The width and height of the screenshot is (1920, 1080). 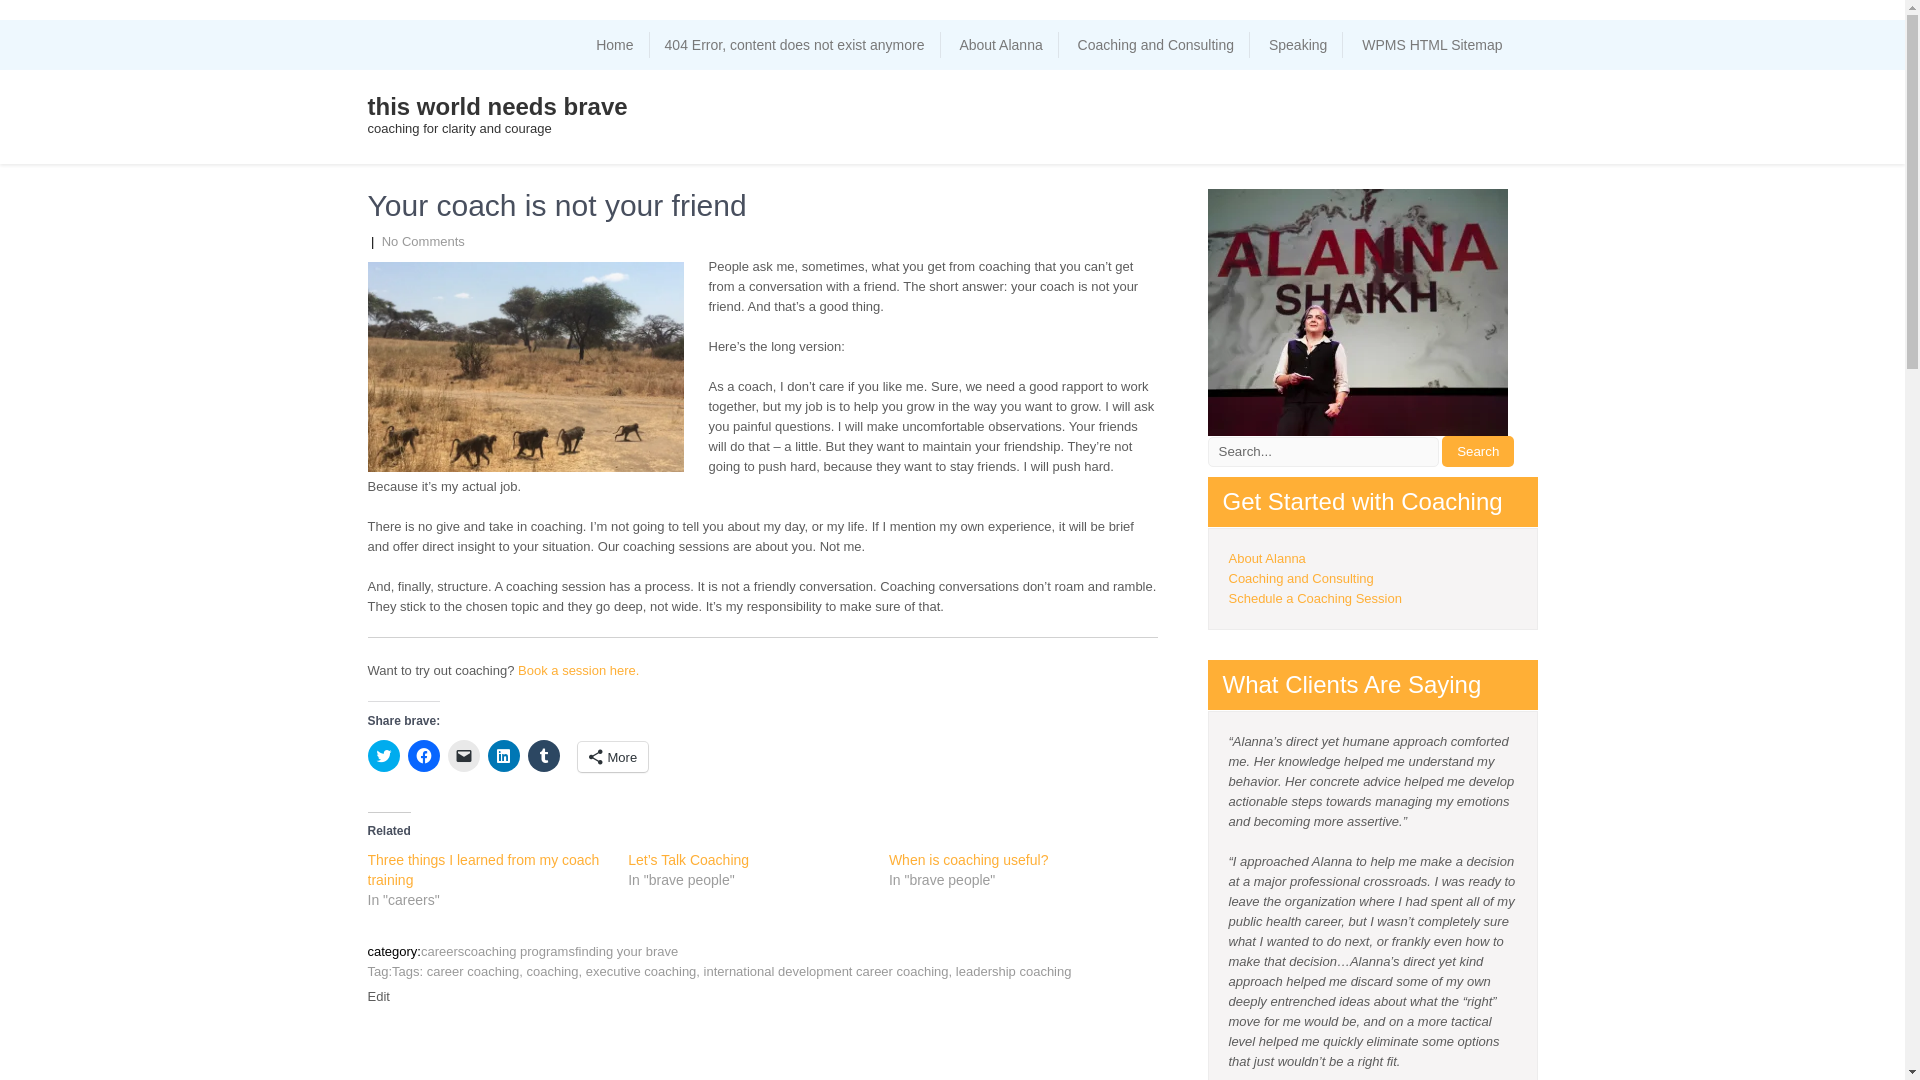 I want to click on When is coaching useful?, so click(x=968, y=860).